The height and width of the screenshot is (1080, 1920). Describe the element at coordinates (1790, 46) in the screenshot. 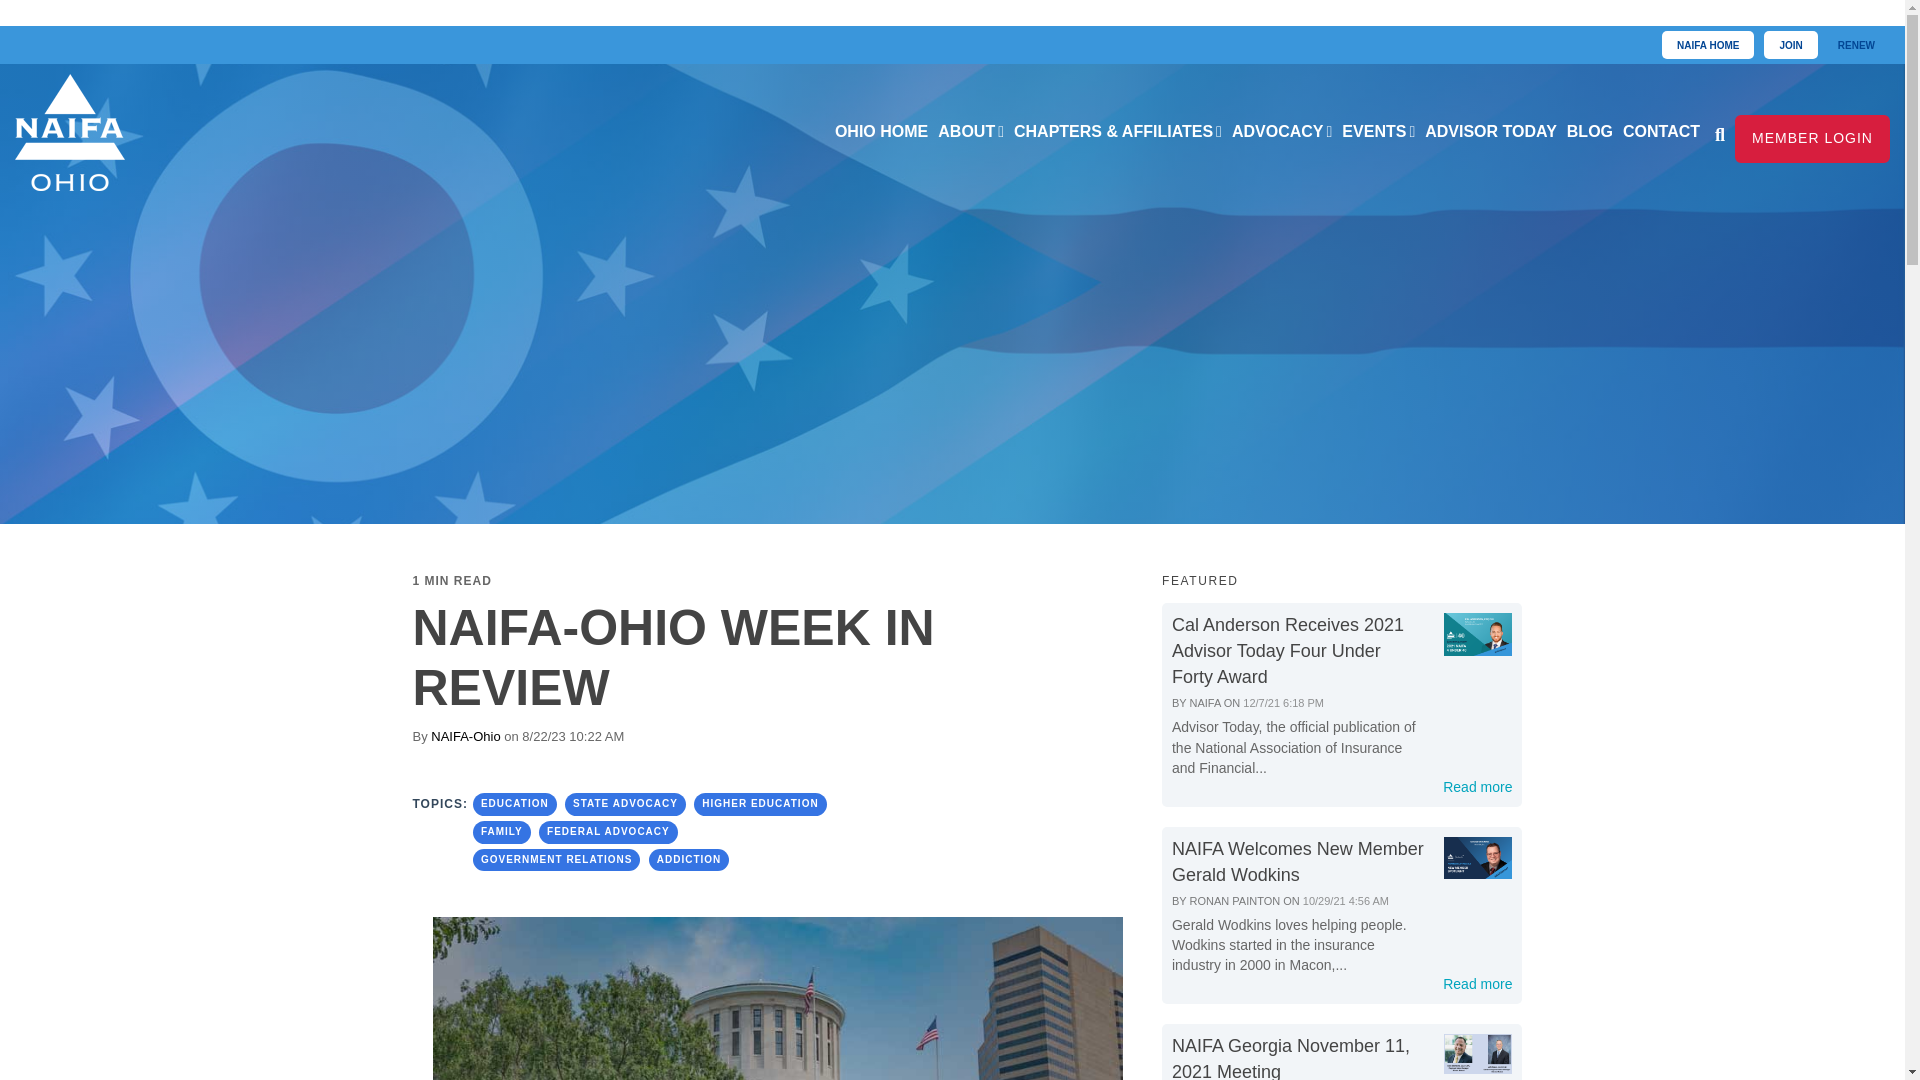

I see `JOIN` at that location.